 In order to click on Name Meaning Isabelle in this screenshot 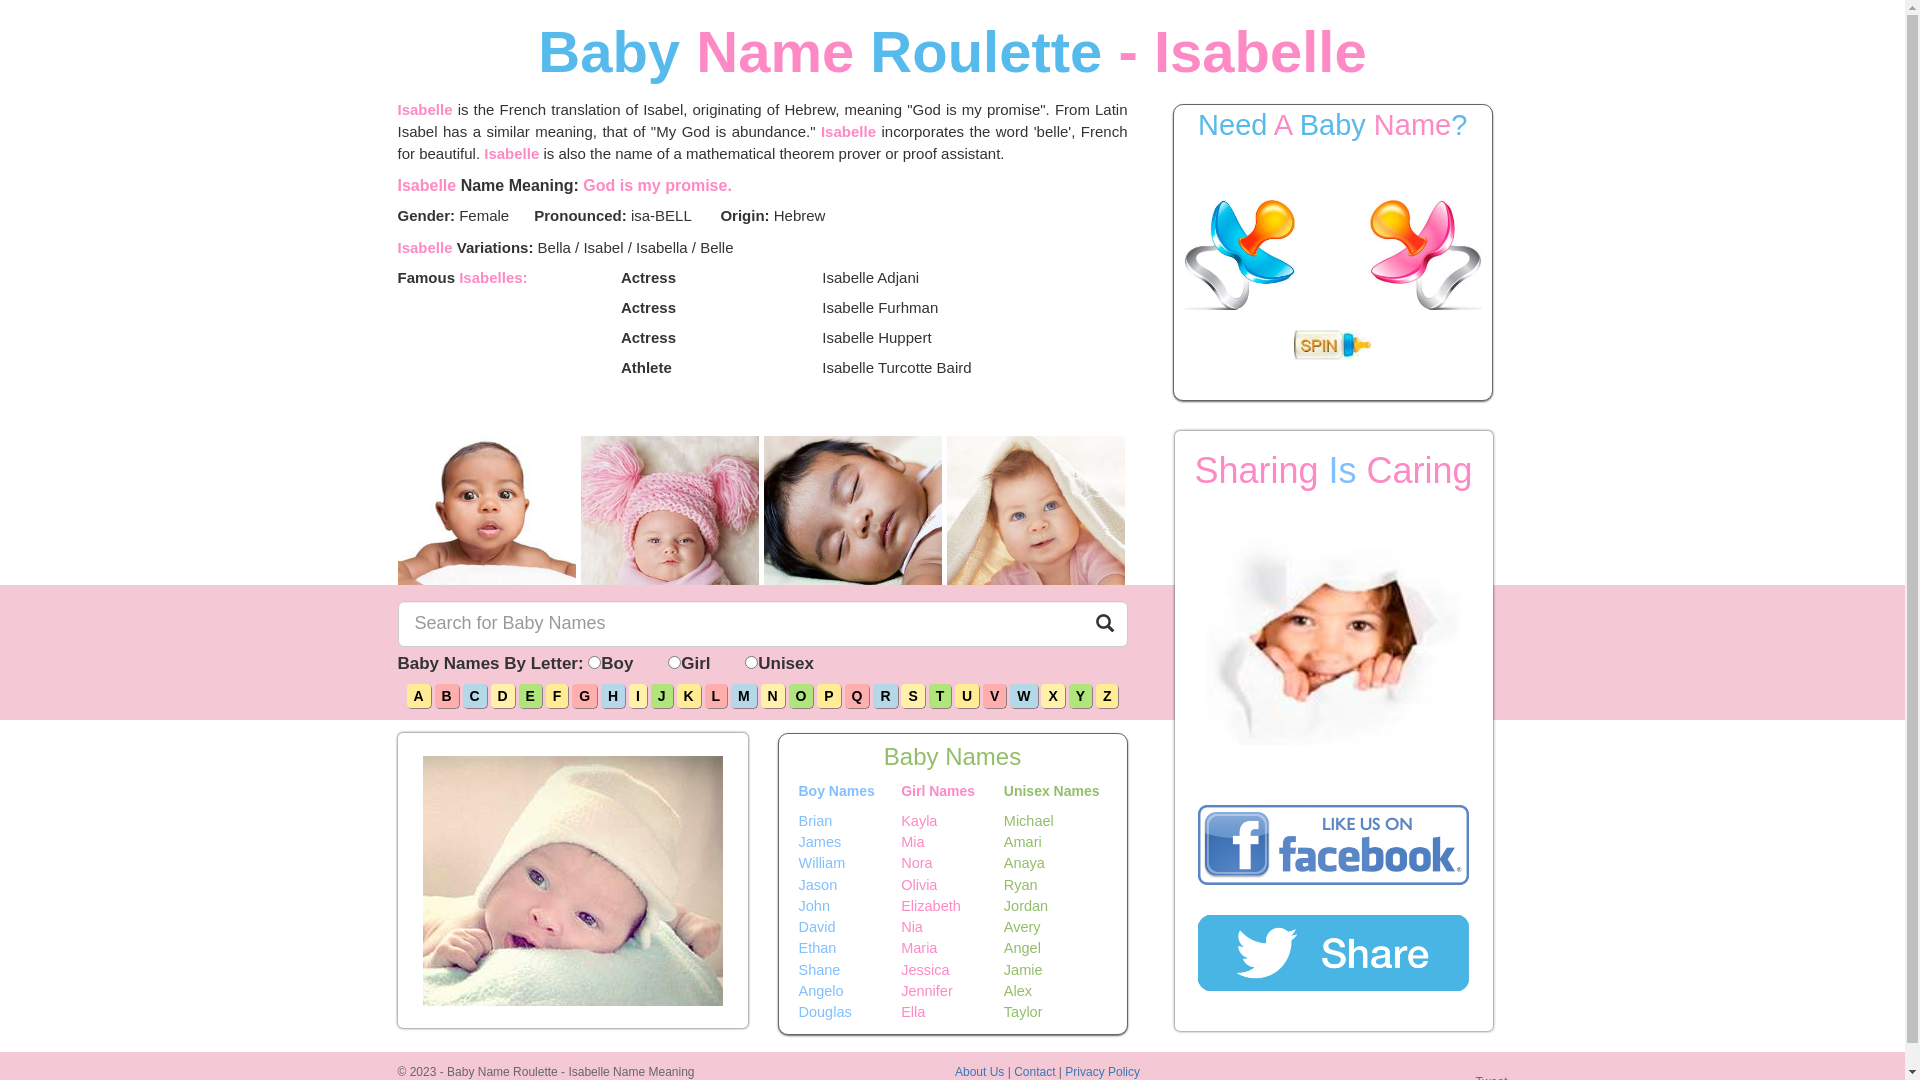, I will do `click(488, 510)`.